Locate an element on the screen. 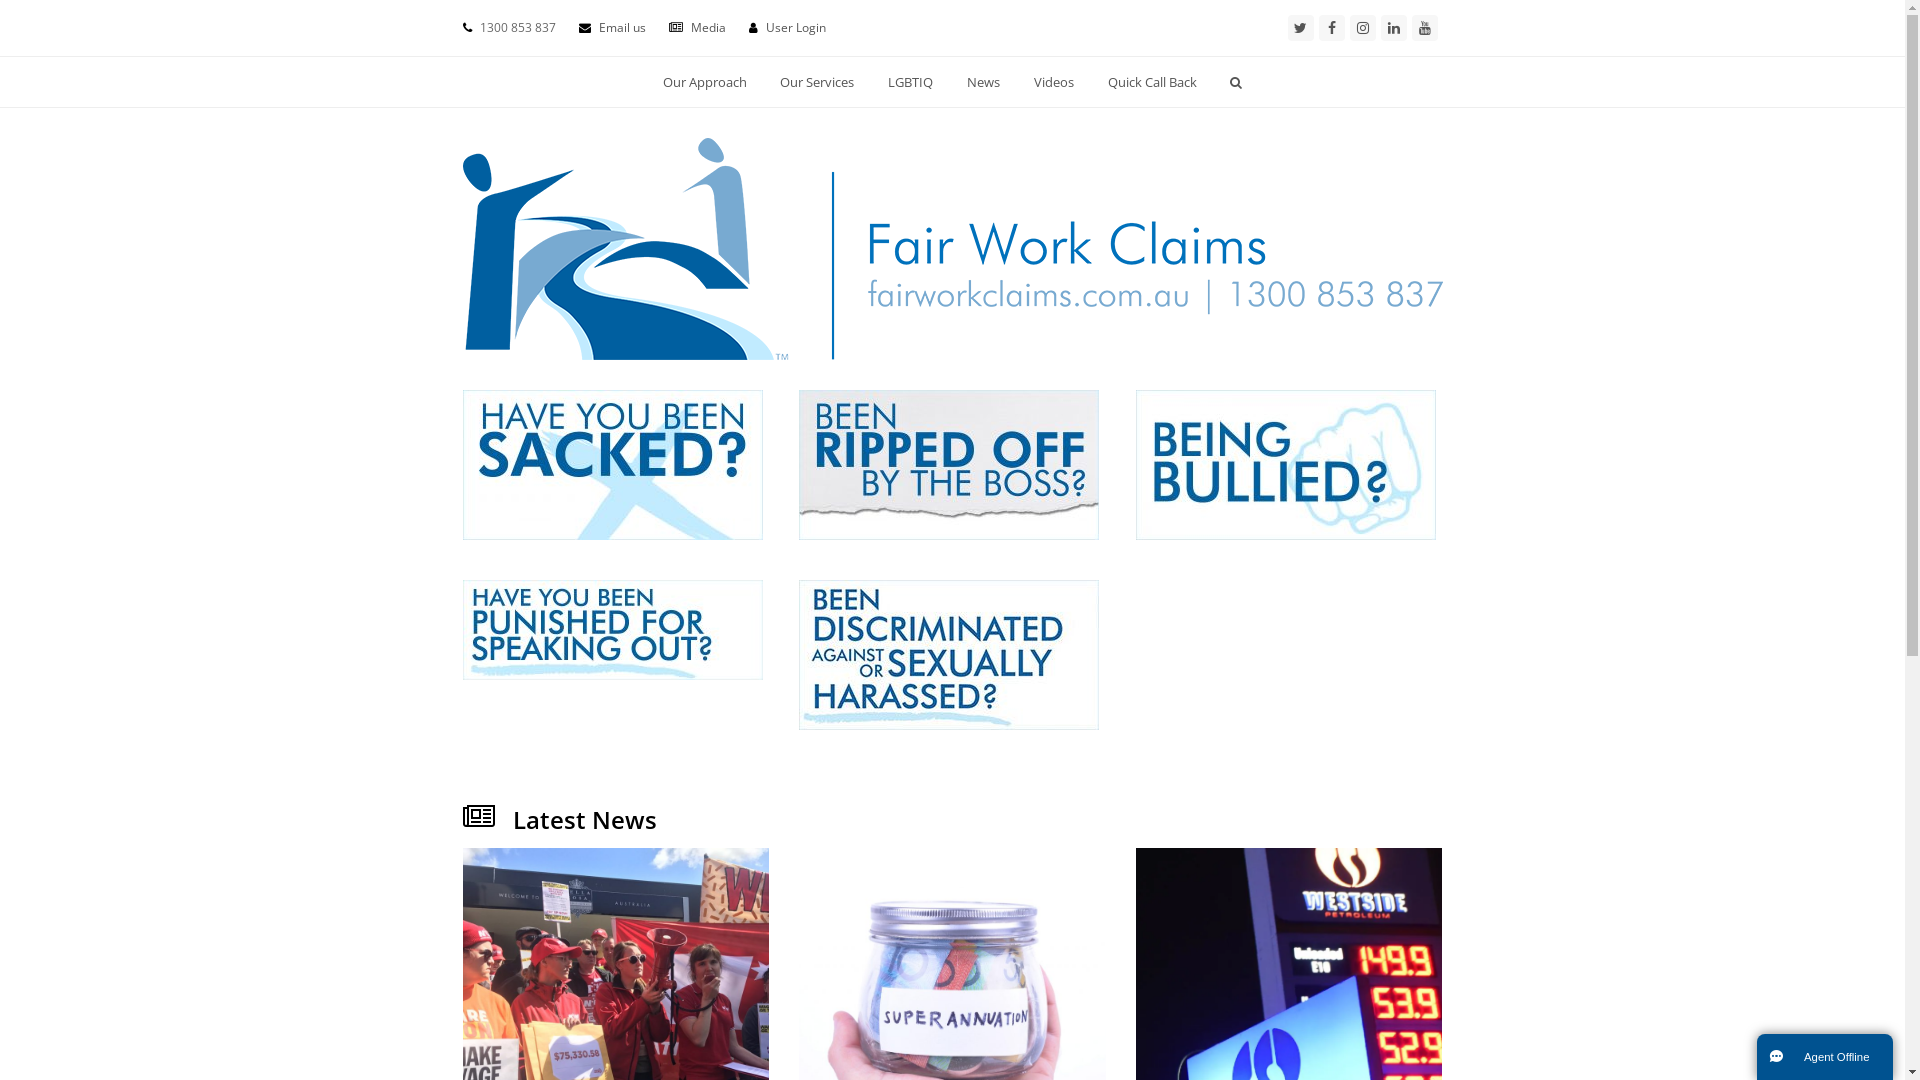 The width and height of the screenshot is (1920, 1080). Videos is located at coordinates (1053, 82).